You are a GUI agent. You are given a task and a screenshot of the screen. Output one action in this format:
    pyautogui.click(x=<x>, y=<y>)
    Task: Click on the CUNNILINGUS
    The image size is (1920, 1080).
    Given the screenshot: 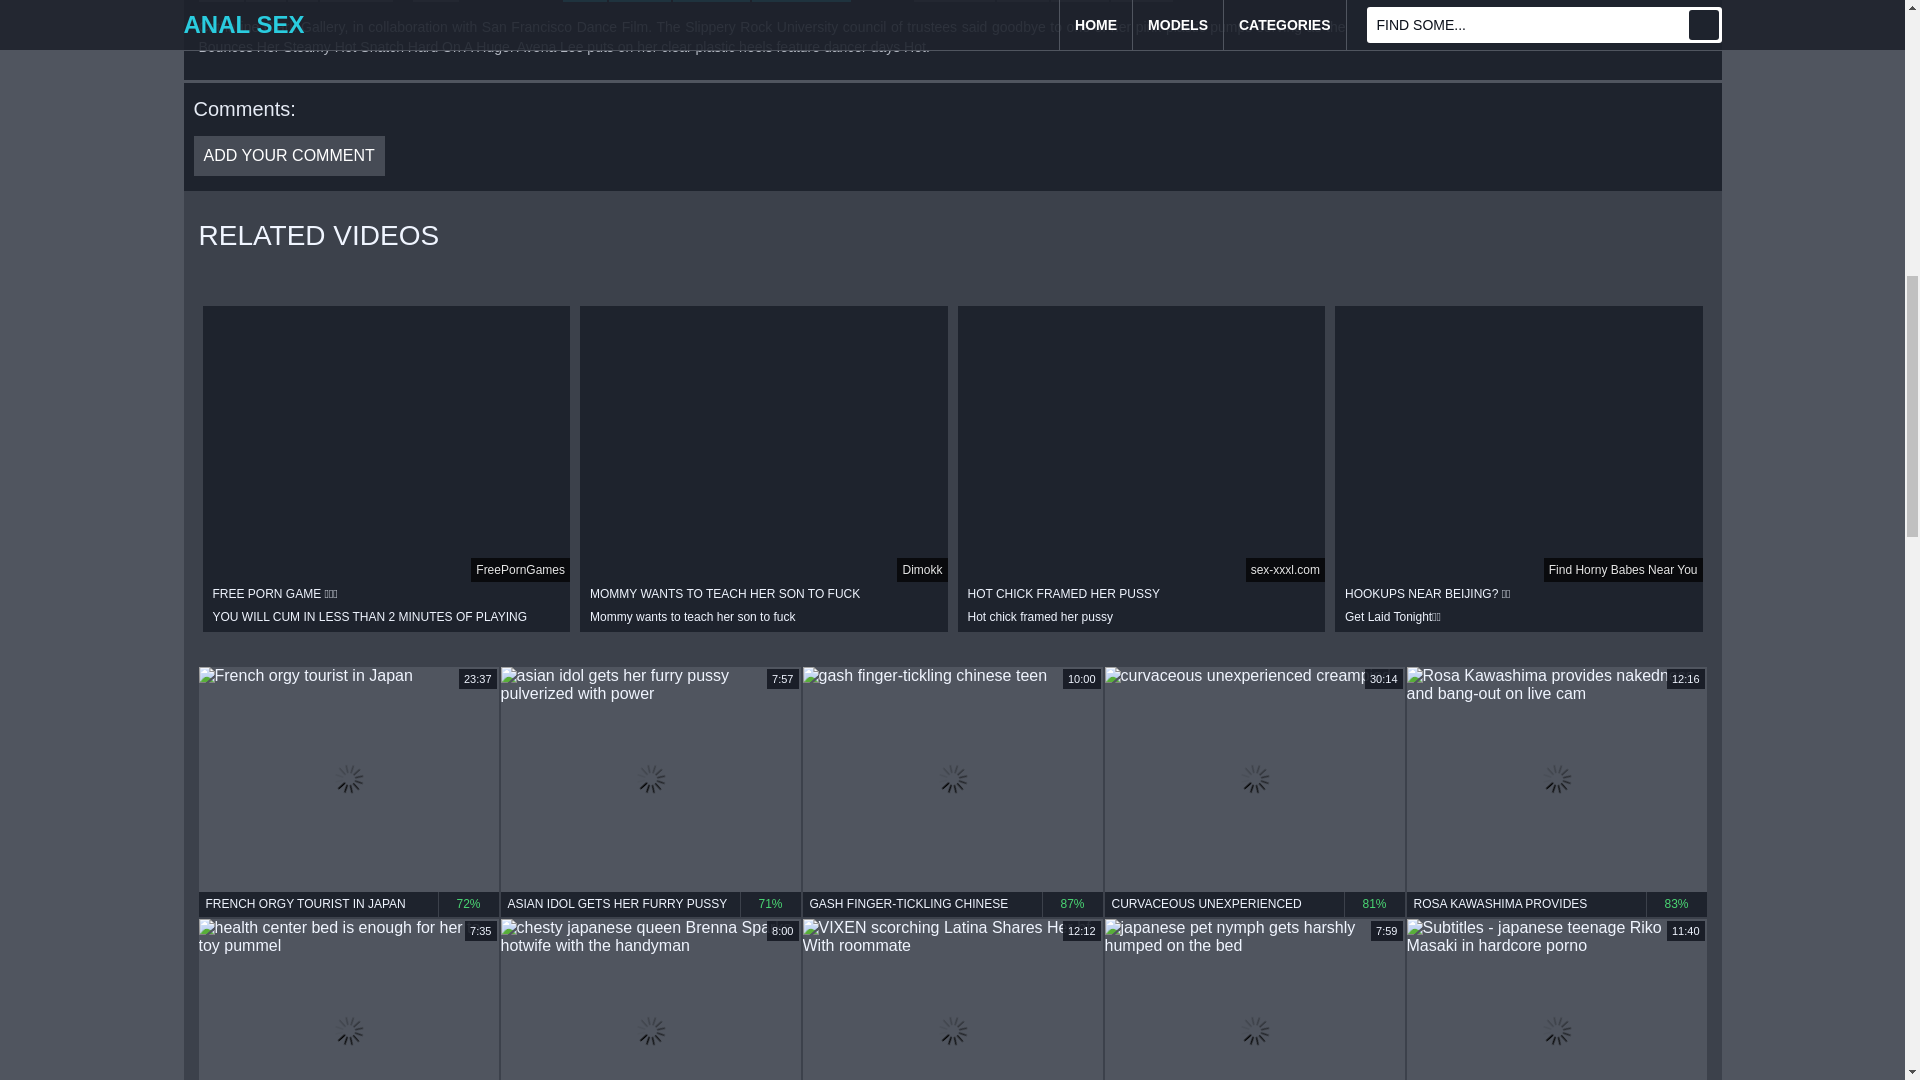 What is the action you would take?
    pyautogui.click(x=801, y=1)
    